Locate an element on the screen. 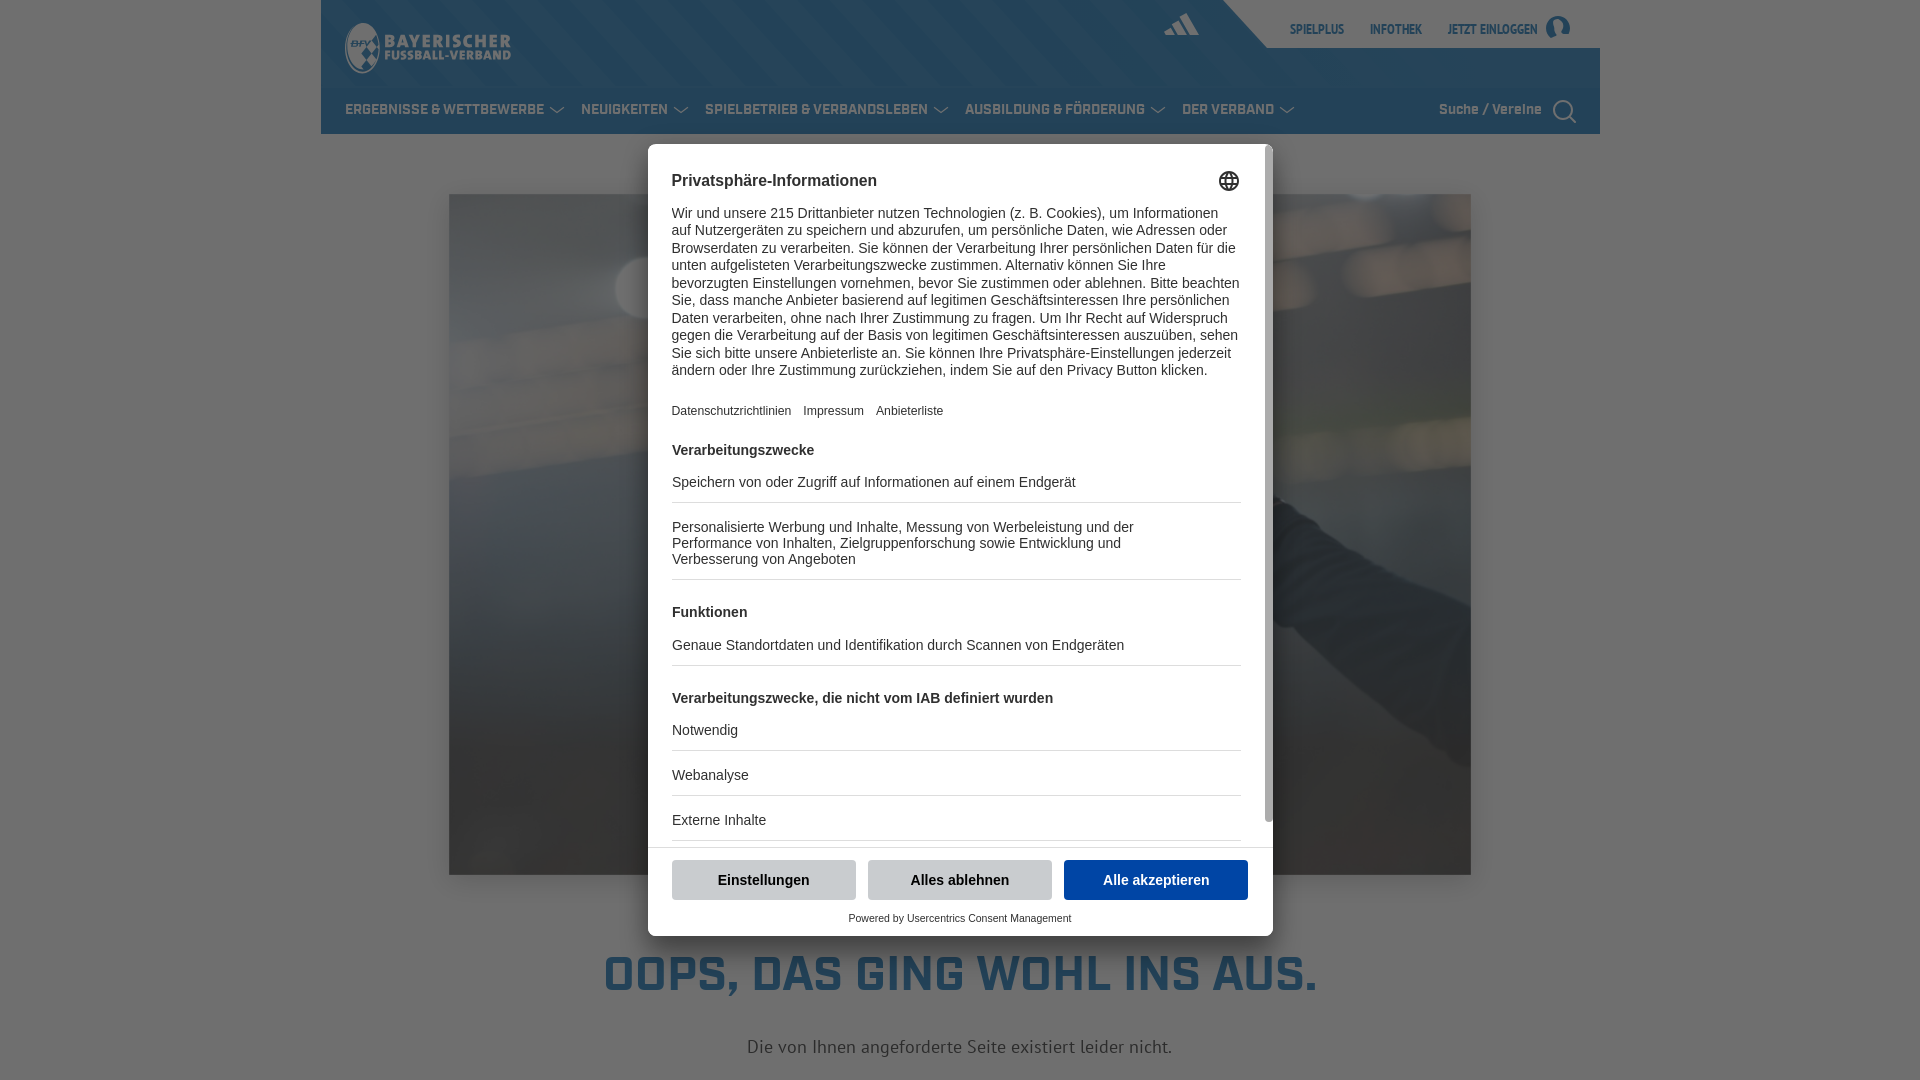 This screenshot has width=1920, height=1080. adidas is located at coordinates (1166, 24).